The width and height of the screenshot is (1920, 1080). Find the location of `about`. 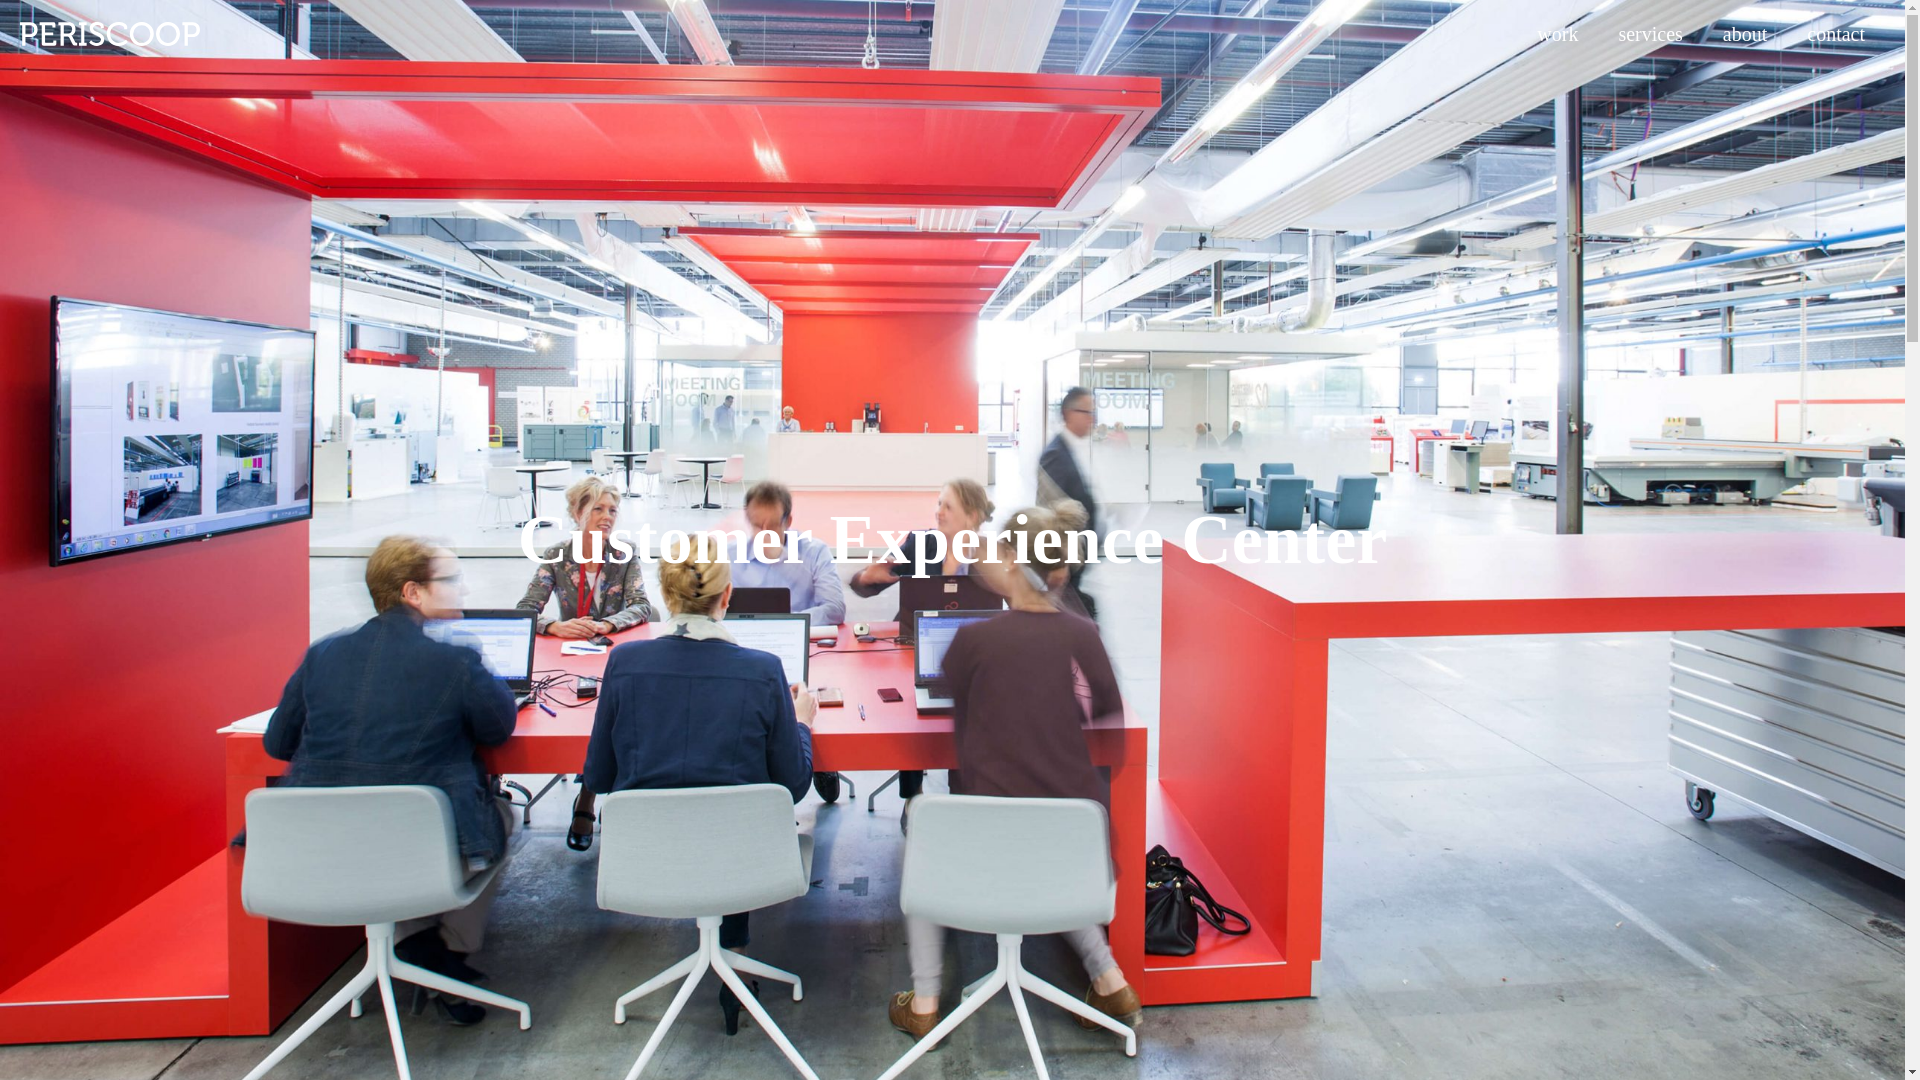

about is located at coordinates (1745, 34).